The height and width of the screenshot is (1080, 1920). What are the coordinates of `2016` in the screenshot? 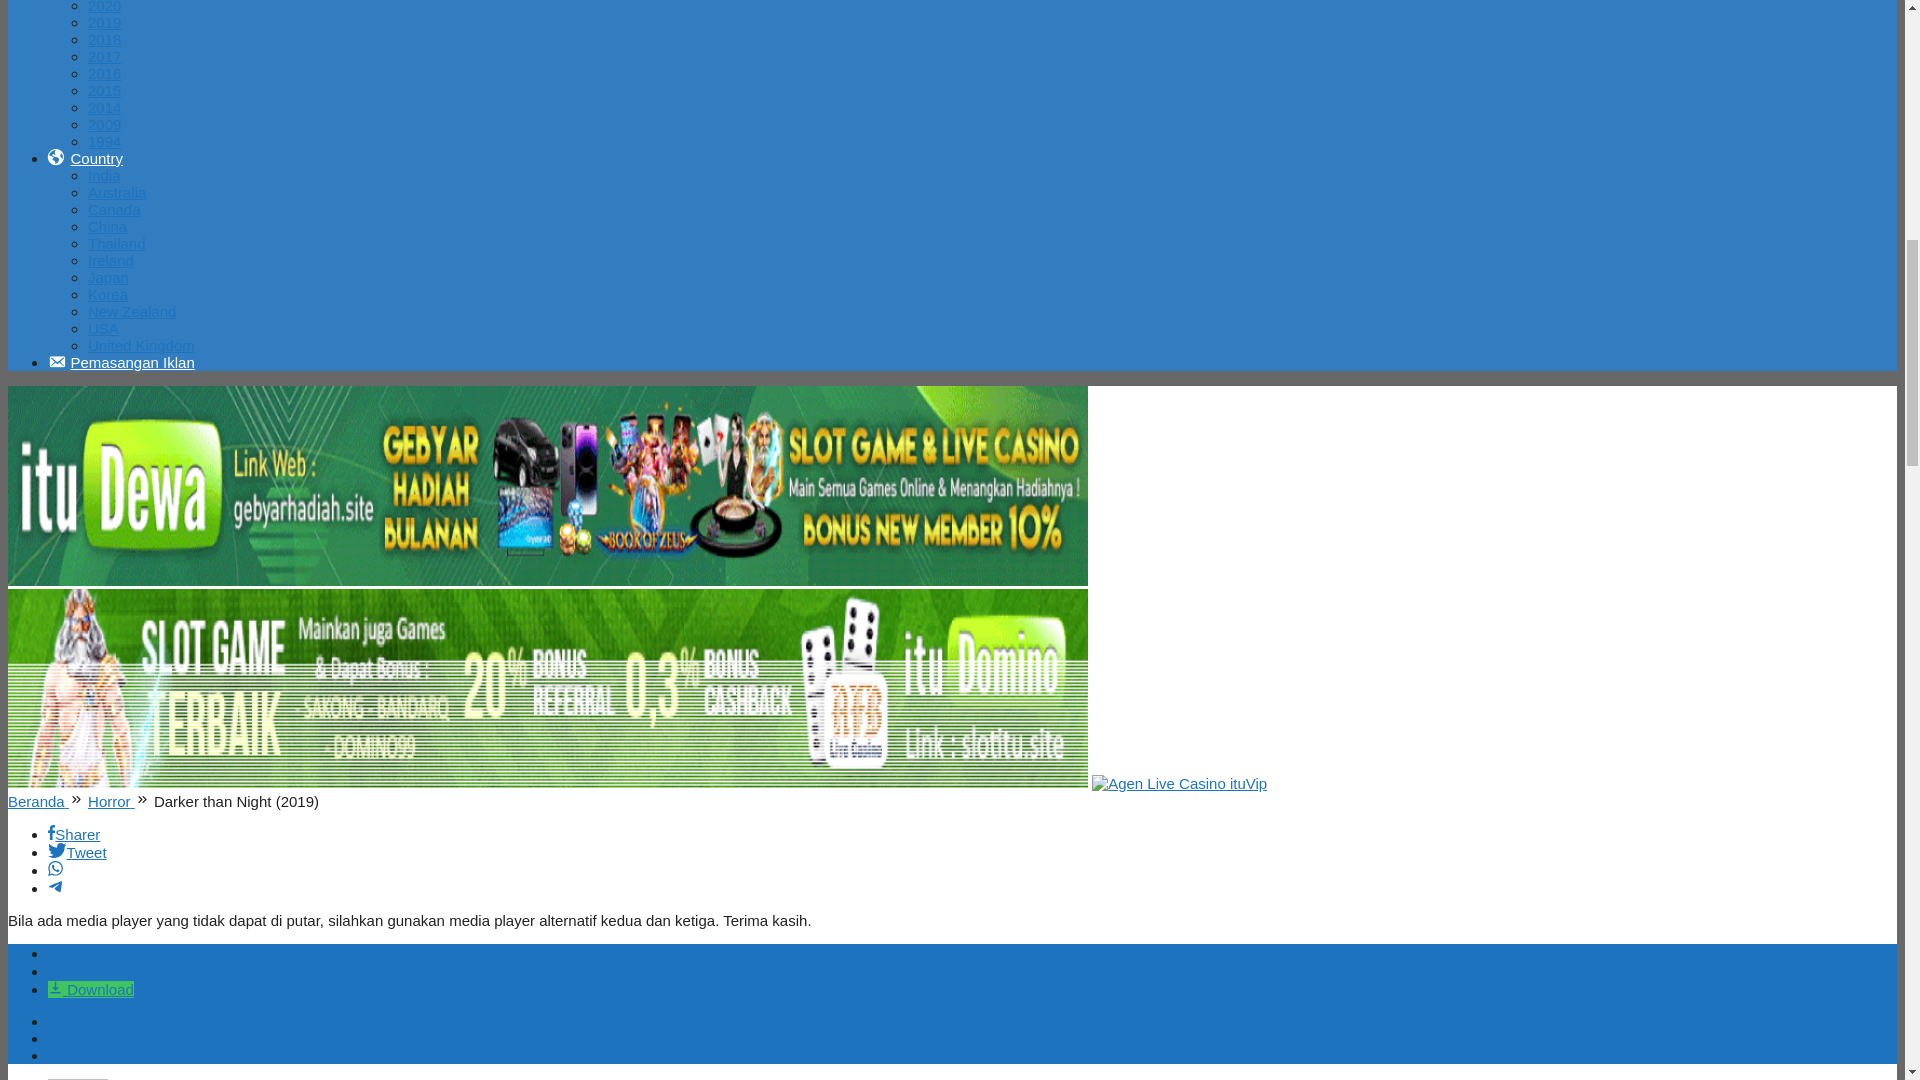 It's located at (104, 73).